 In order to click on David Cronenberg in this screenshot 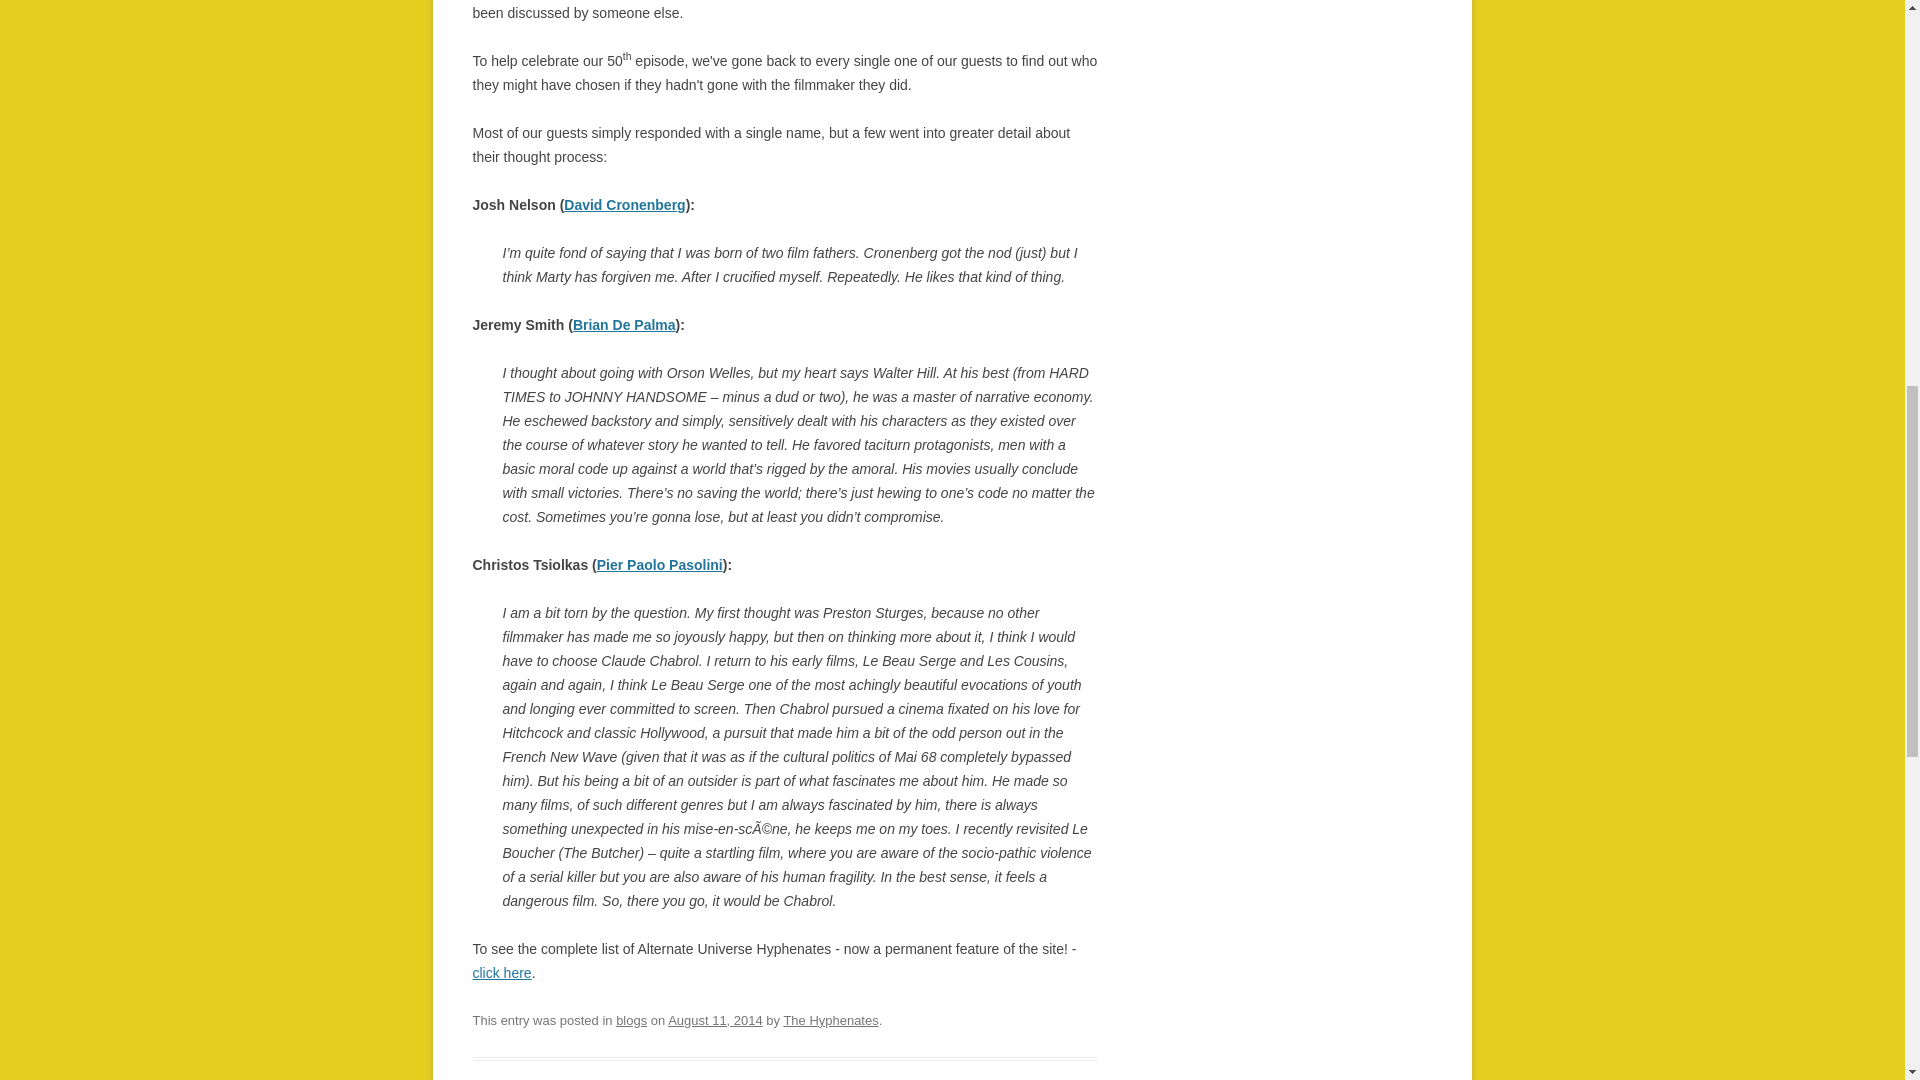, I will do `click(624, 204)`.